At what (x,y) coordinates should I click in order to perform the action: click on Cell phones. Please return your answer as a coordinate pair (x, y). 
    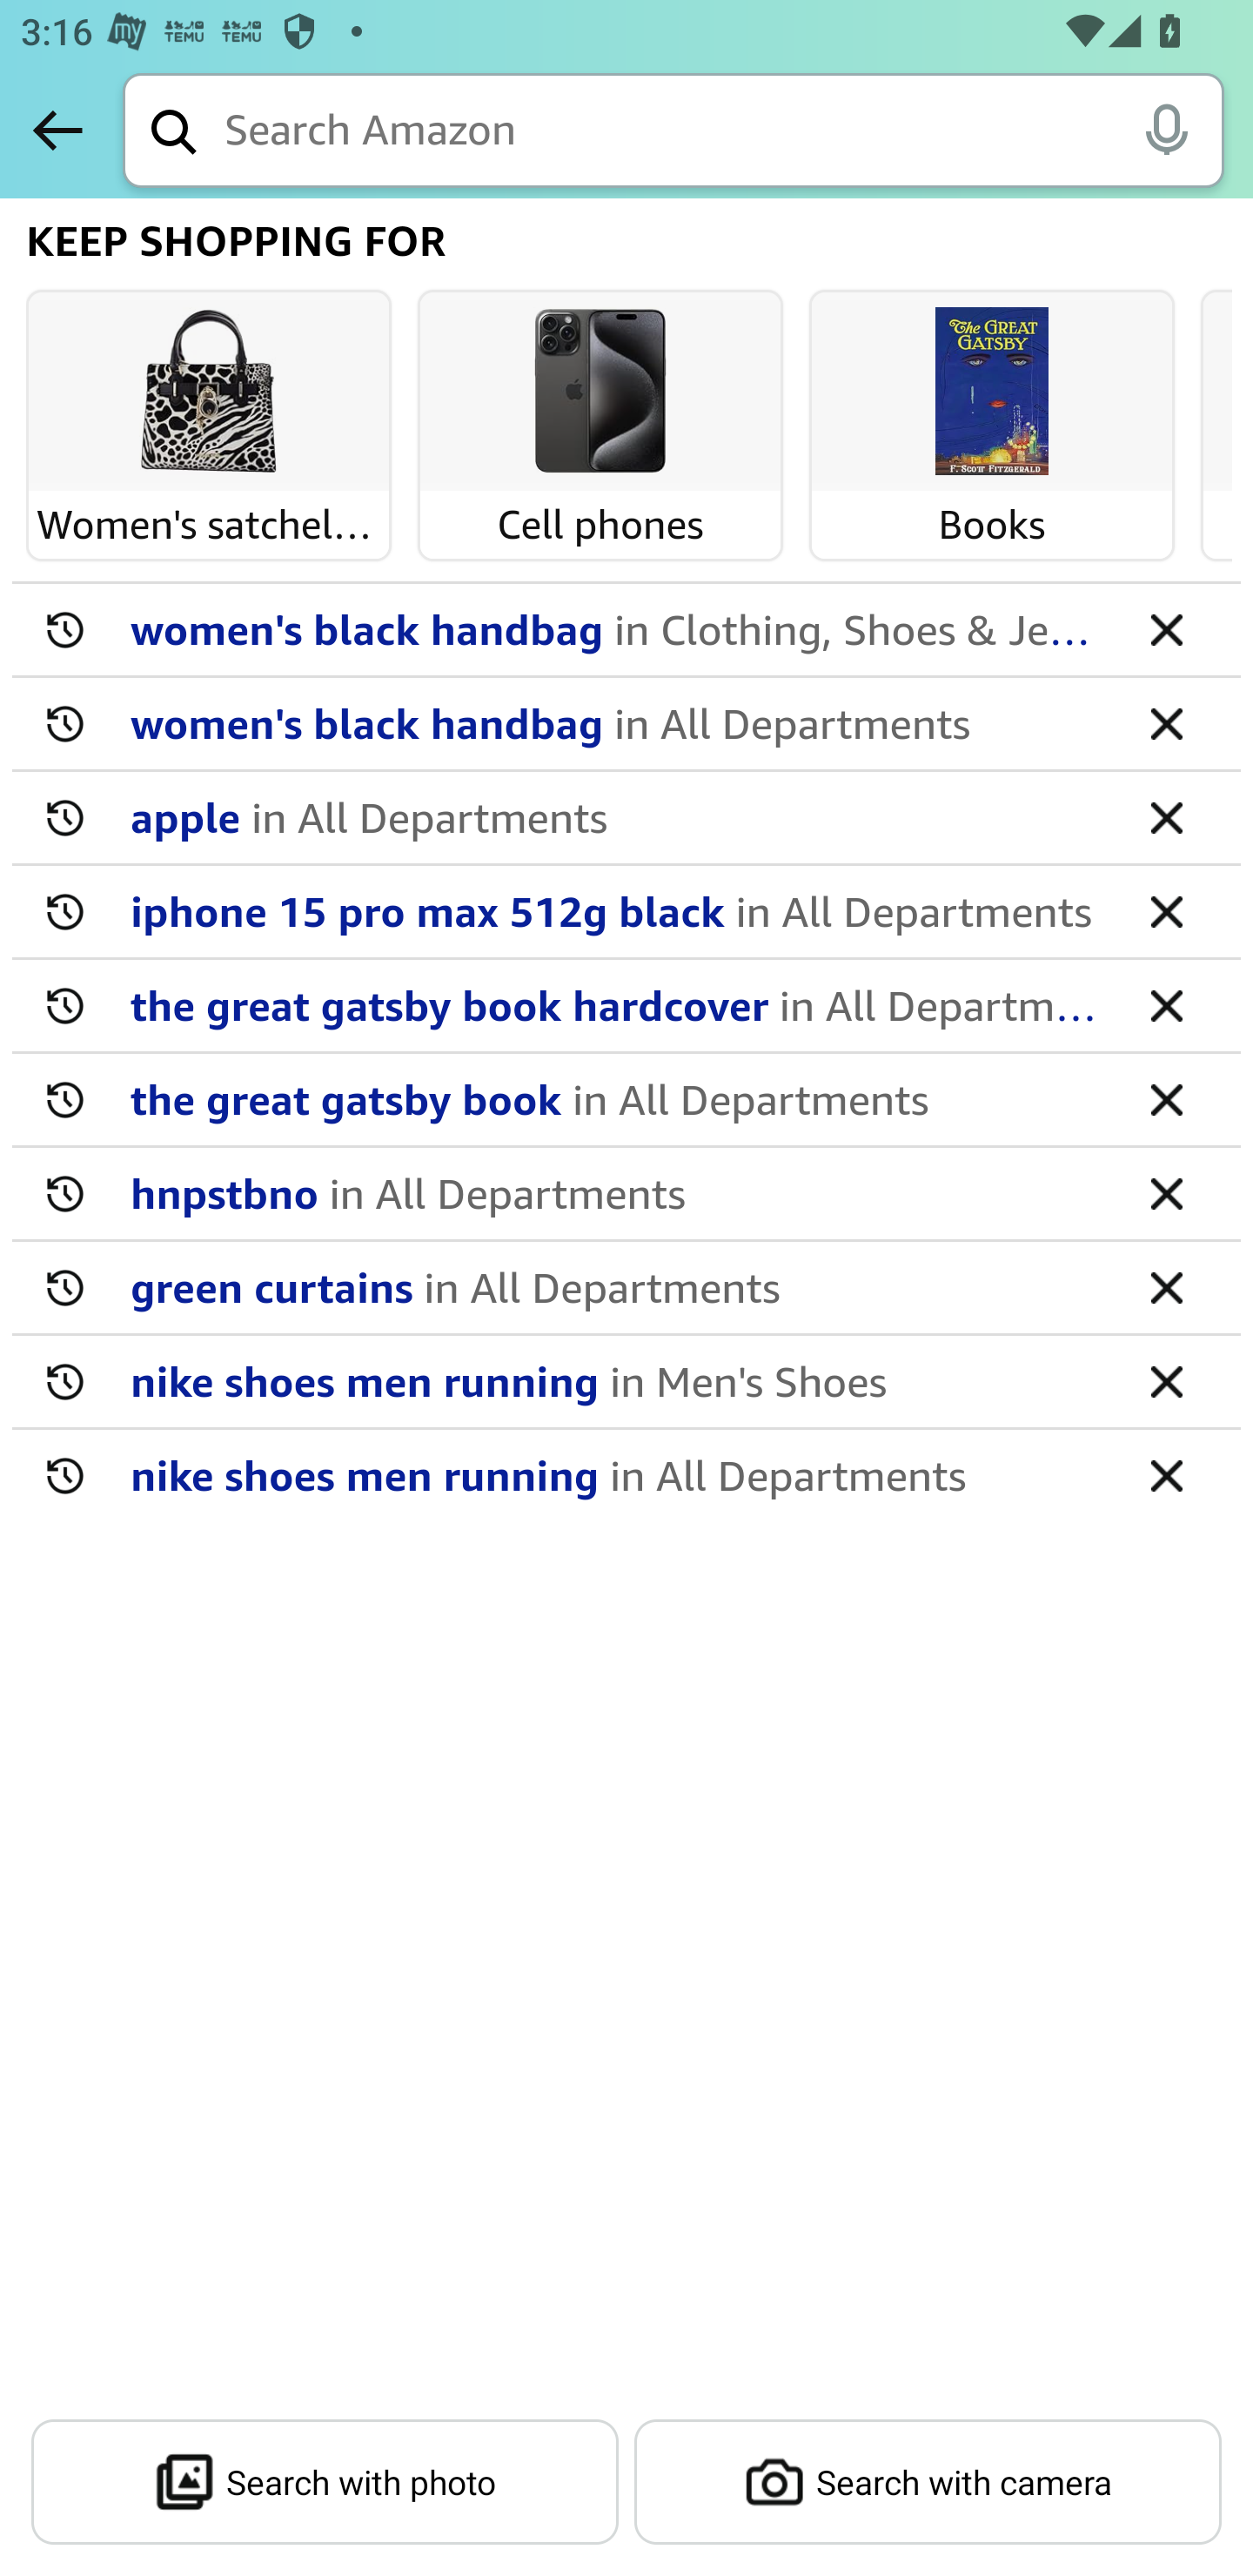
    Looking at the image, I should click on (600, 392).